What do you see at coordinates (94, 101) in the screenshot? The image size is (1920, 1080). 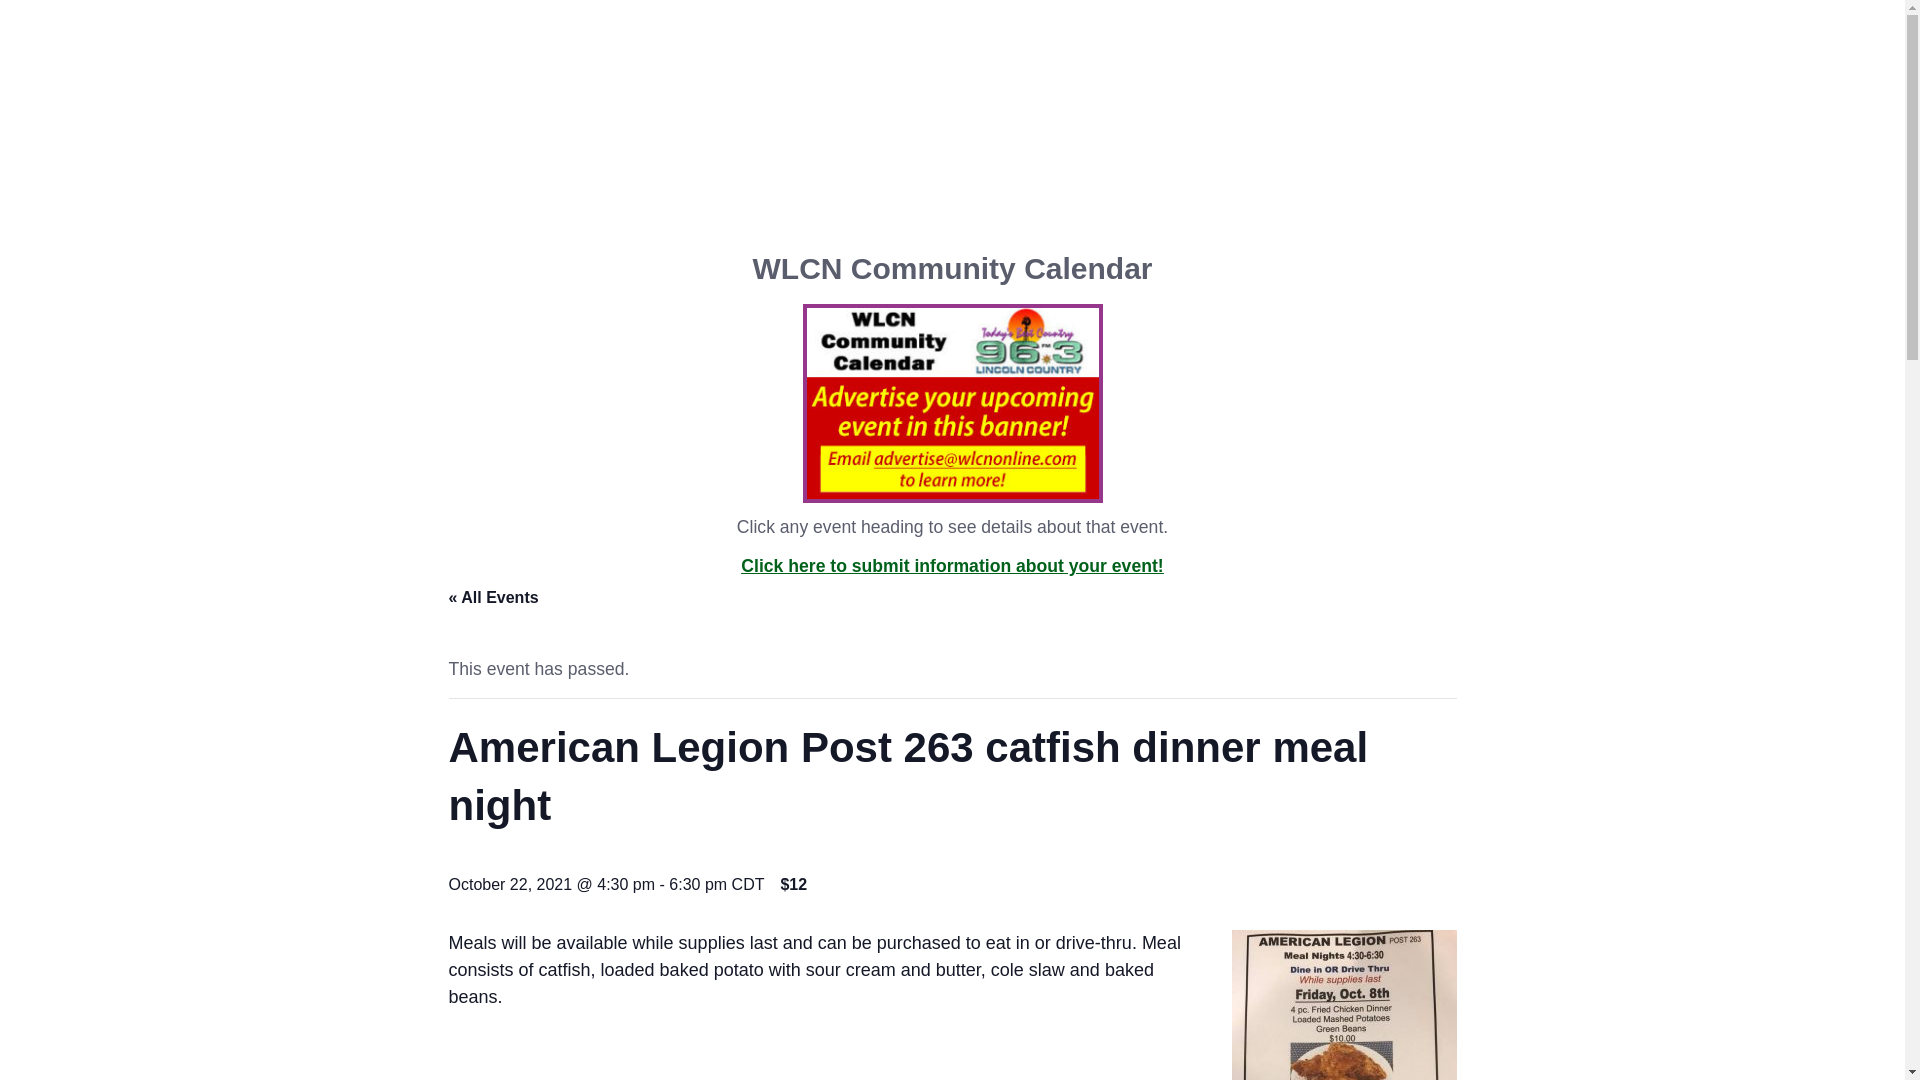 I see `Search Toggle` at bounding box center [94, 101].